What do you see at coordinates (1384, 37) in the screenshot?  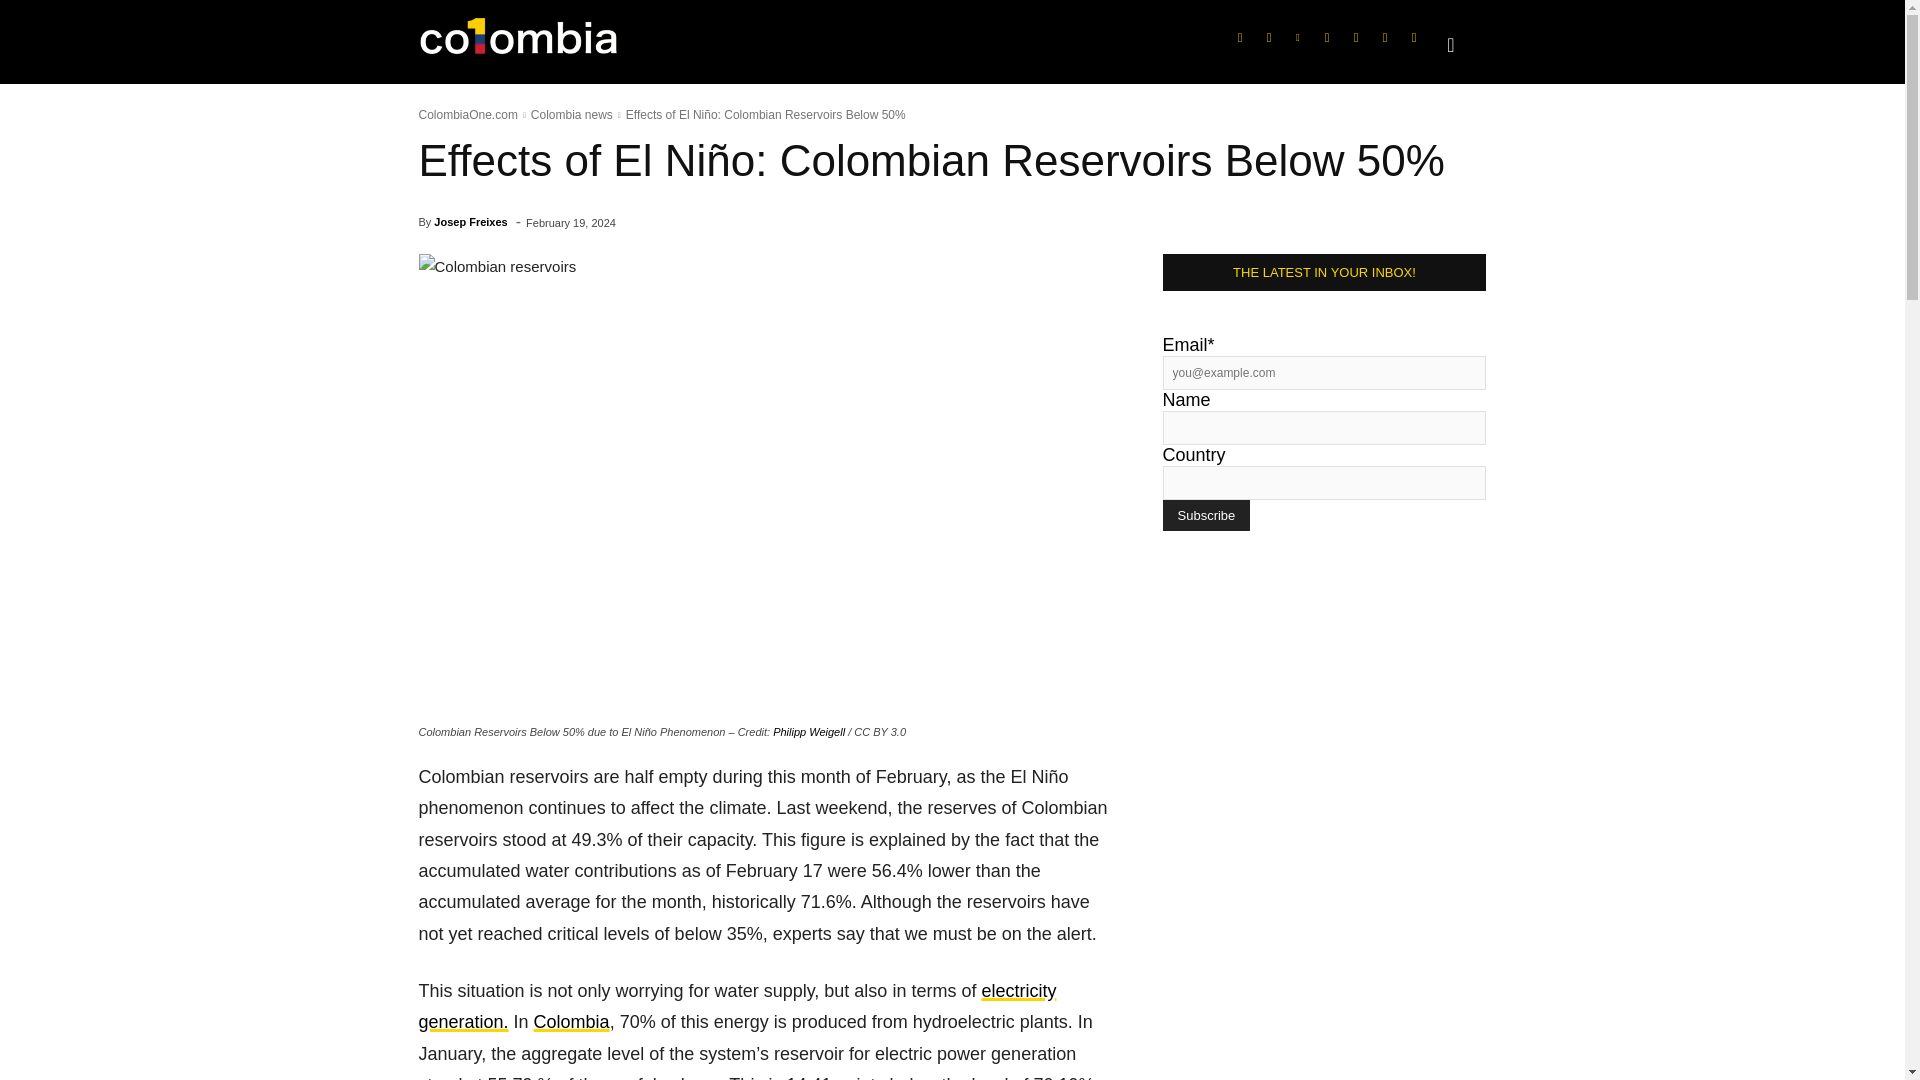 I see `Youtube` at bounding box center [1384, 37].